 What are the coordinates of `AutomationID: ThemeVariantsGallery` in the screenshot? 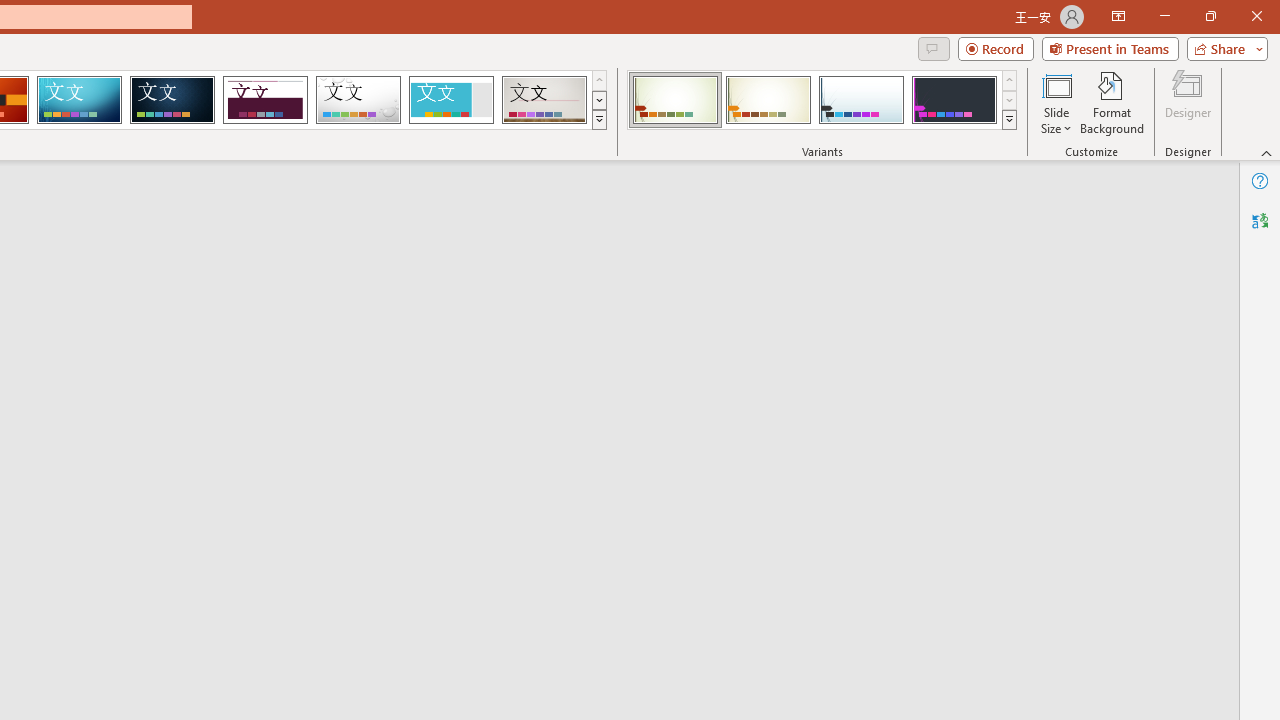 It's located at (822, 100).